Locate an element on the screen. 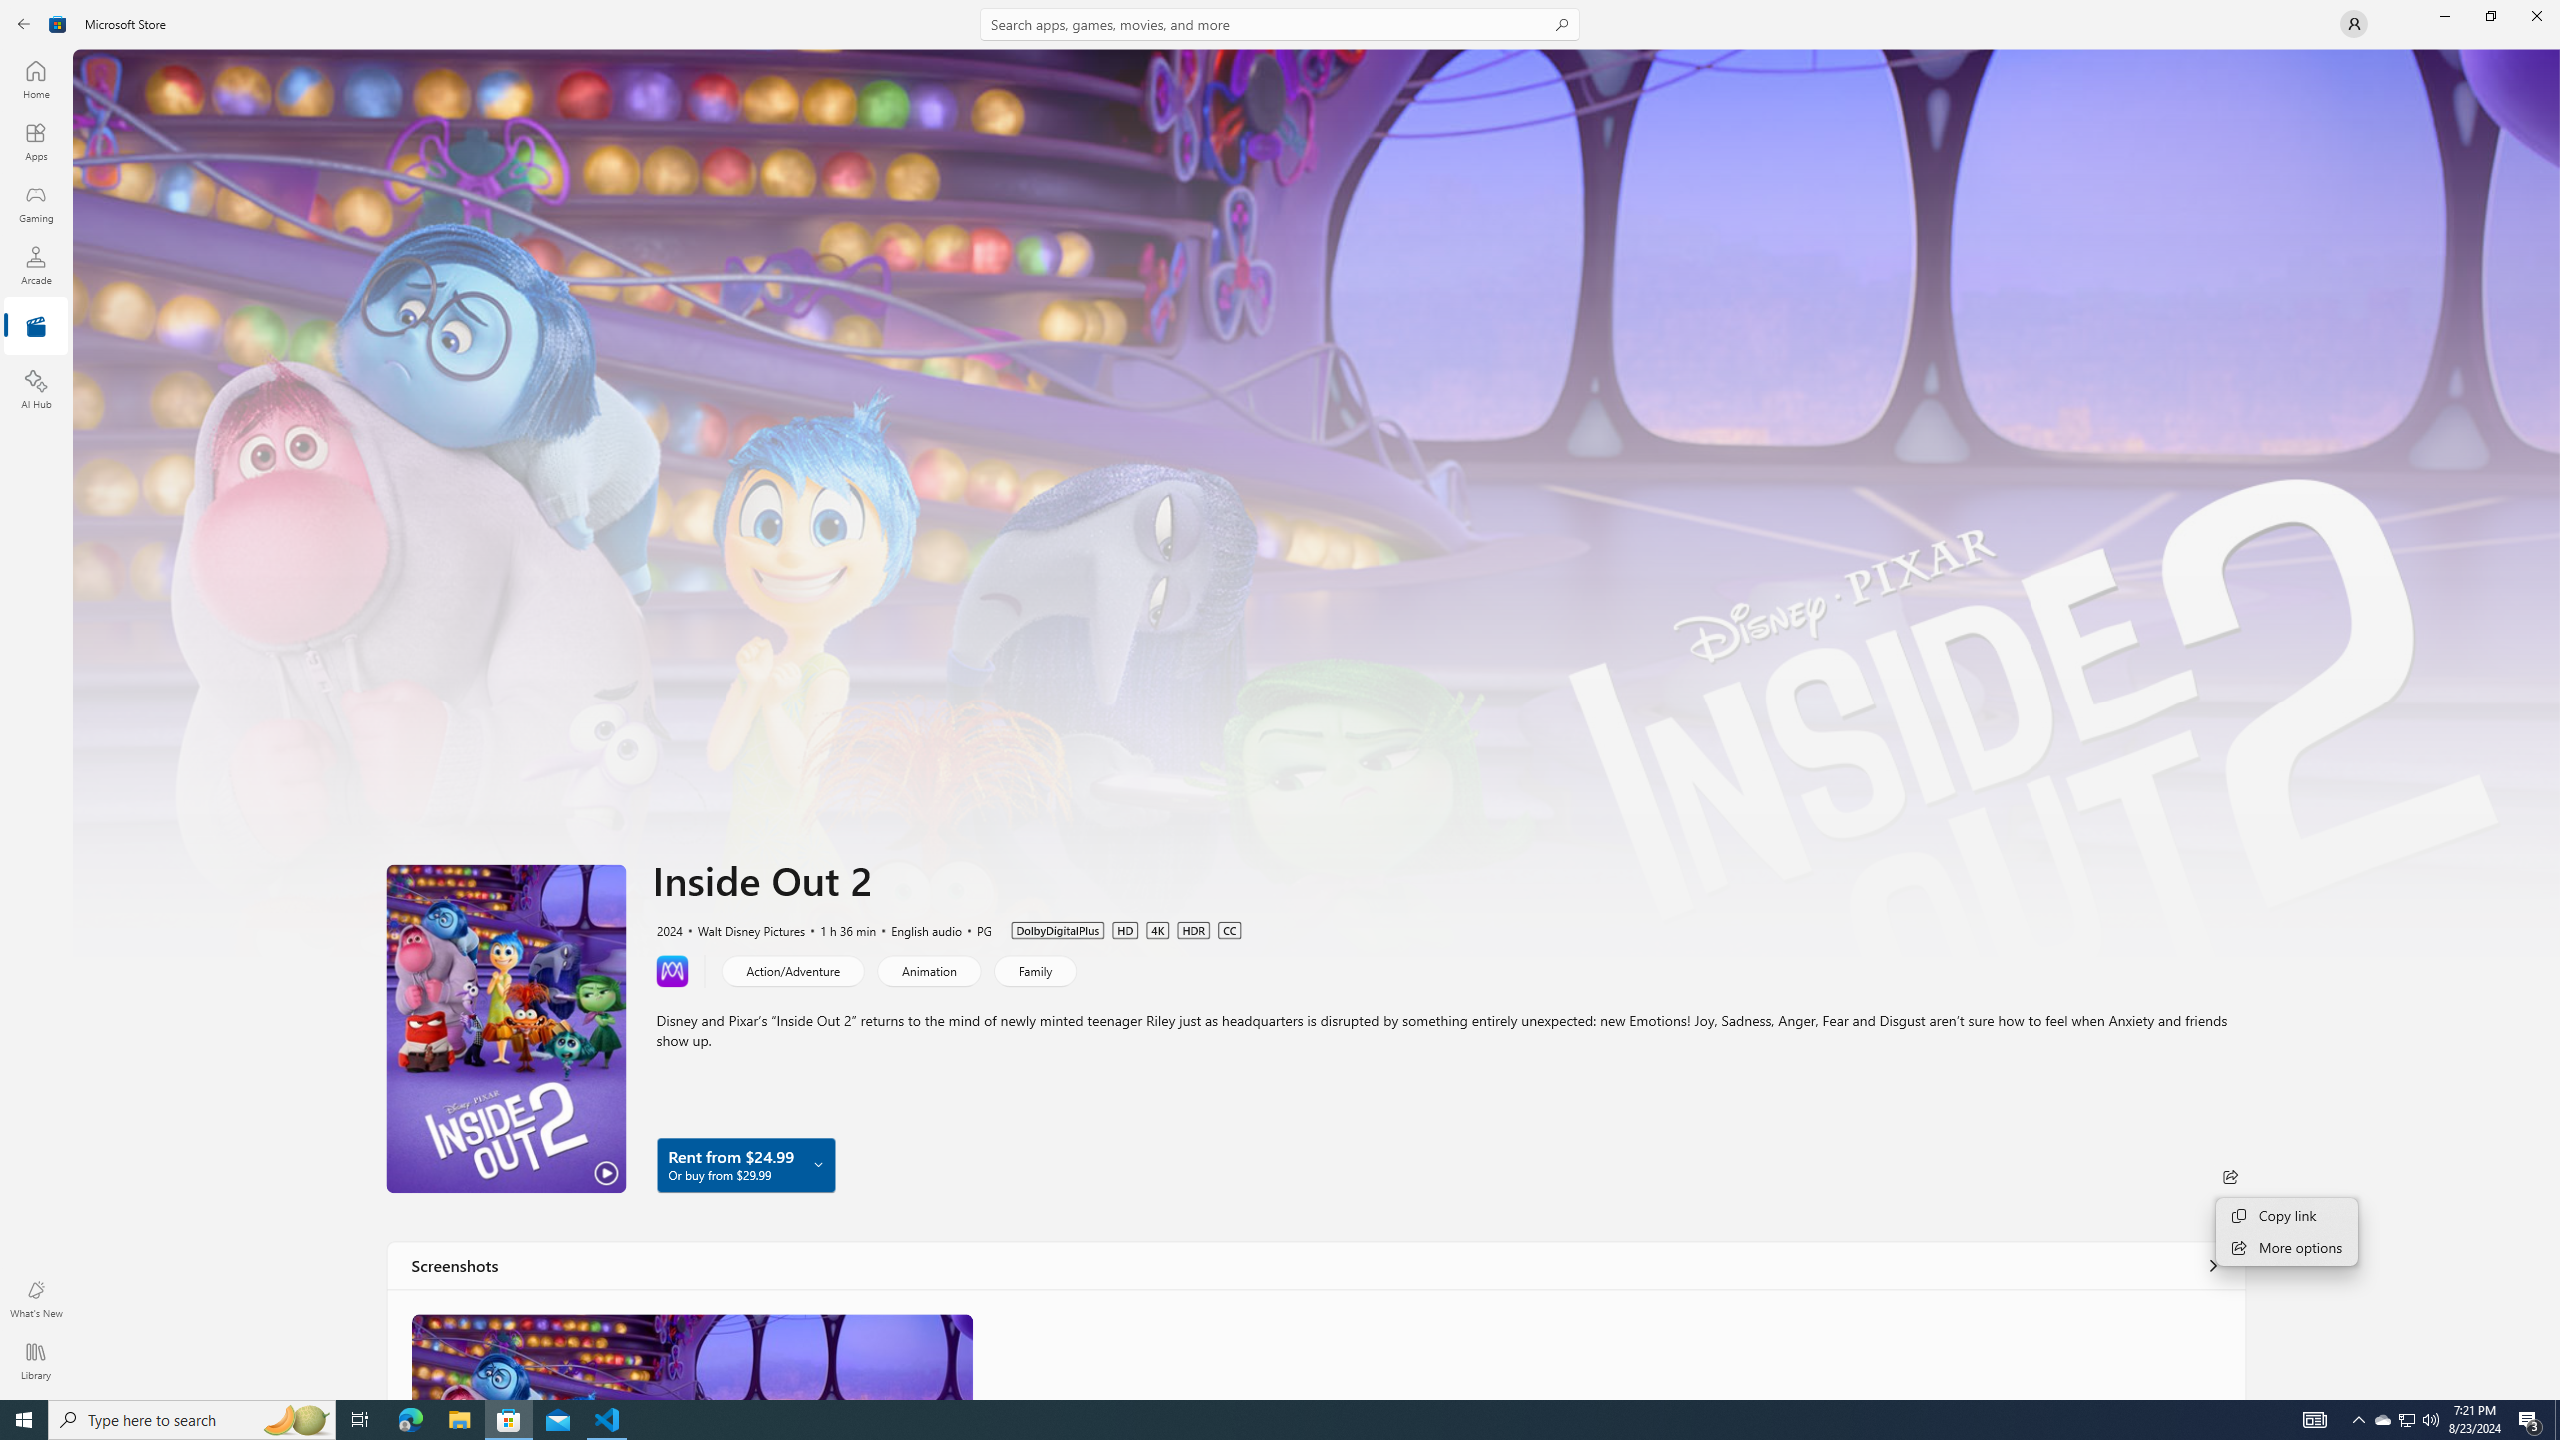 Image resolution: width=2560 pixels, height=1440 pixels. English audio is located at coordinates (918, 929).